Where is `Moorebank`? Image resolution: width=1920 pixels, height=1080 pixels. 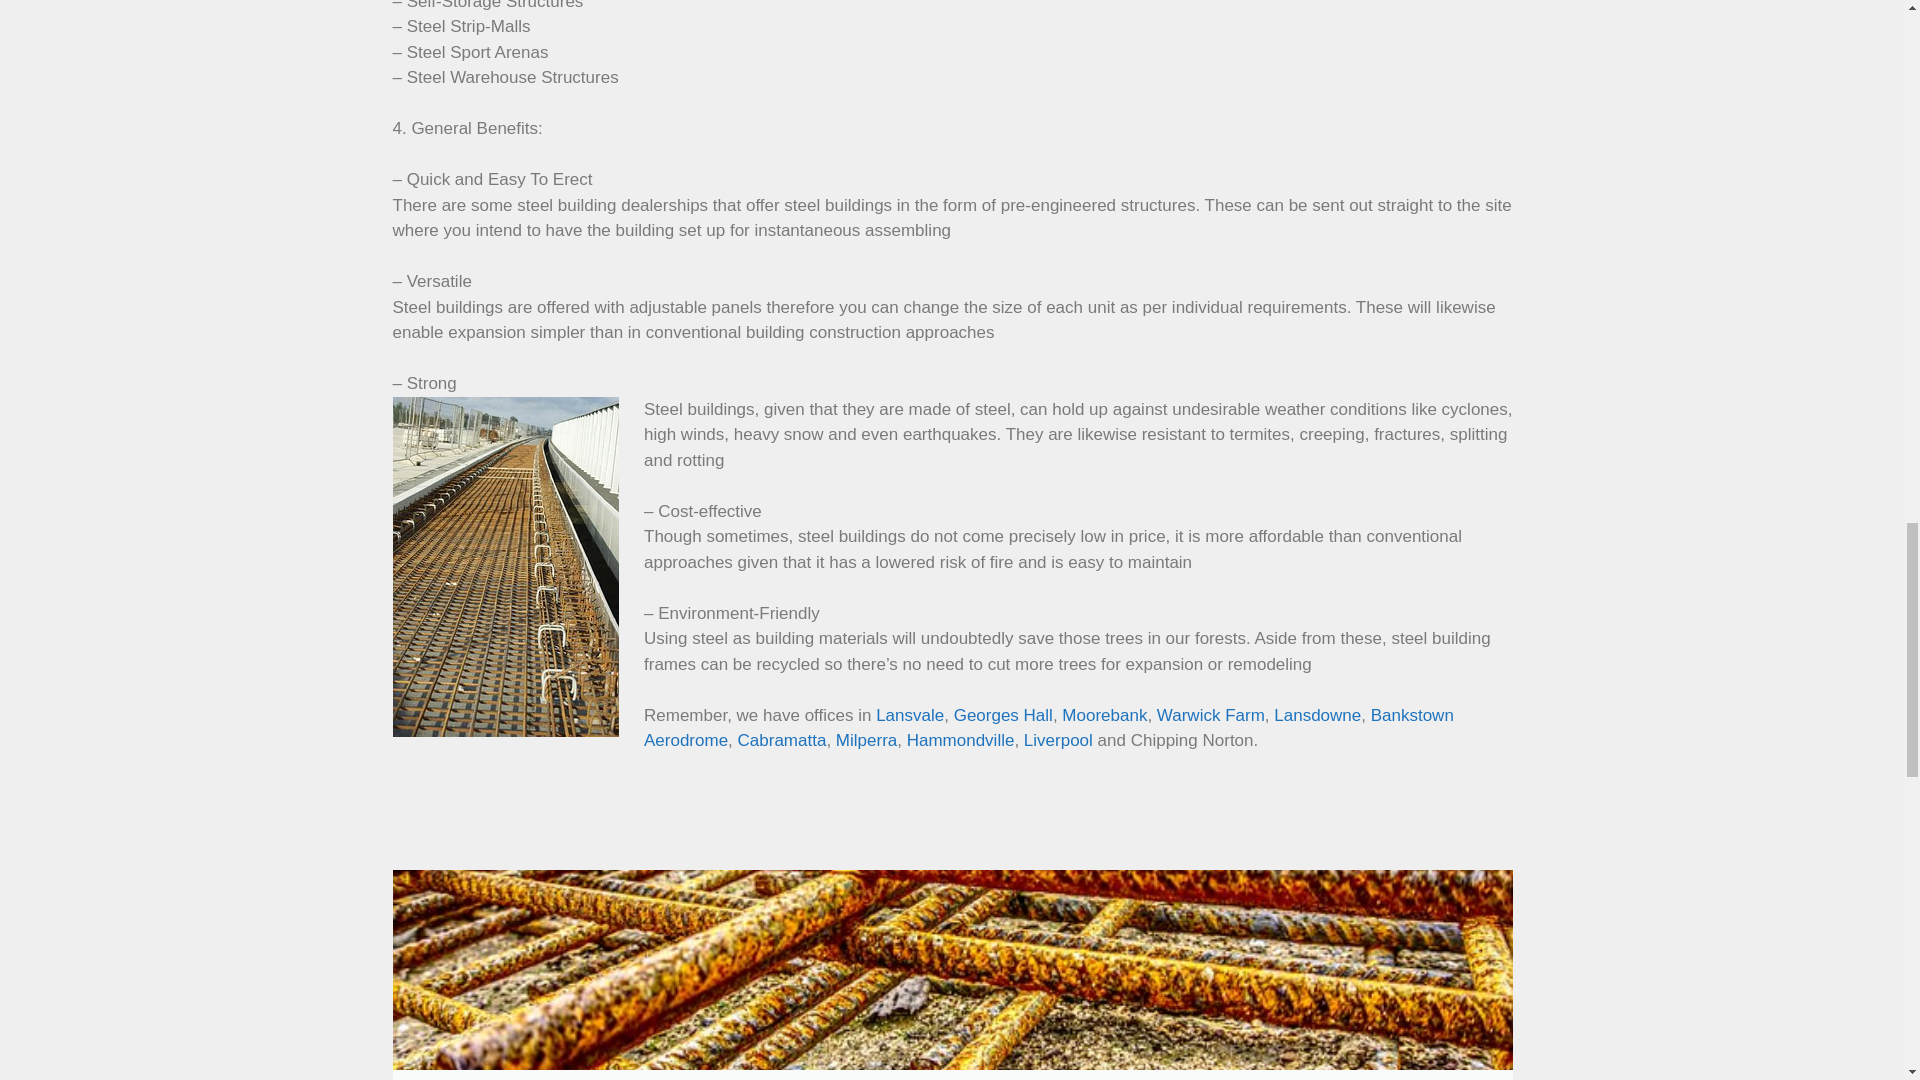 Moorebank is located at coordinates (1104, 715).